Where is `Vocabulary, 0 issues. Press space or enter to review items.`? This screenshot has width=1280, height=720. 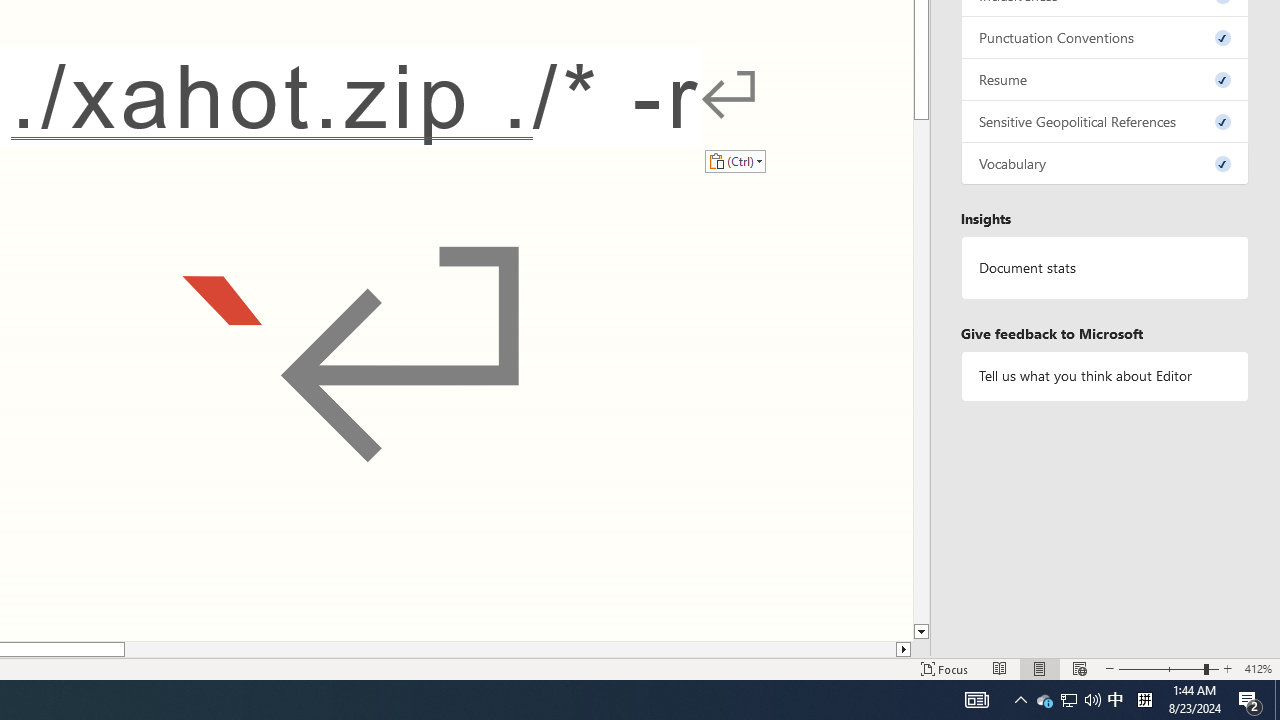
Vocabulary, 0 issues. Press space or enter to review items. is located at coordinates (1105, 164).